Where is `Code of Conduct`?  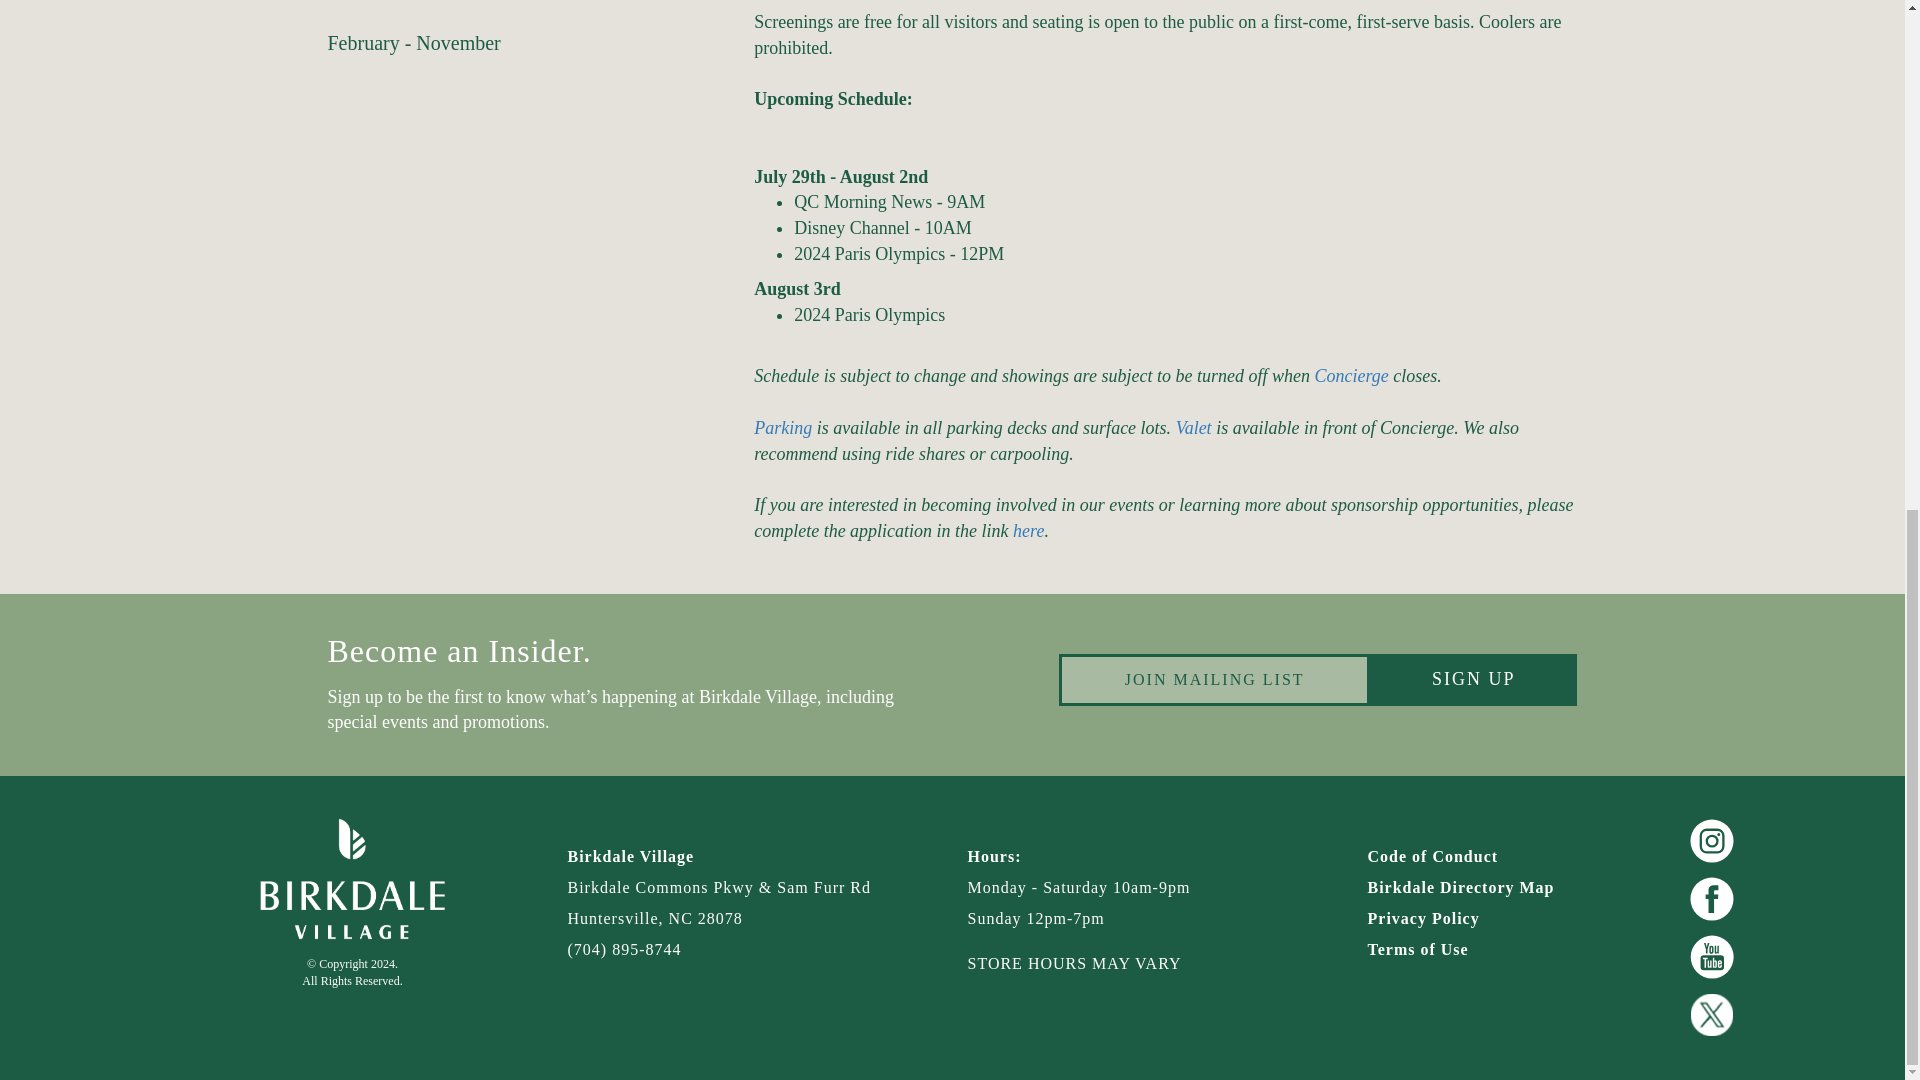 Code of Conduct is located at coordinates (1486, 857).